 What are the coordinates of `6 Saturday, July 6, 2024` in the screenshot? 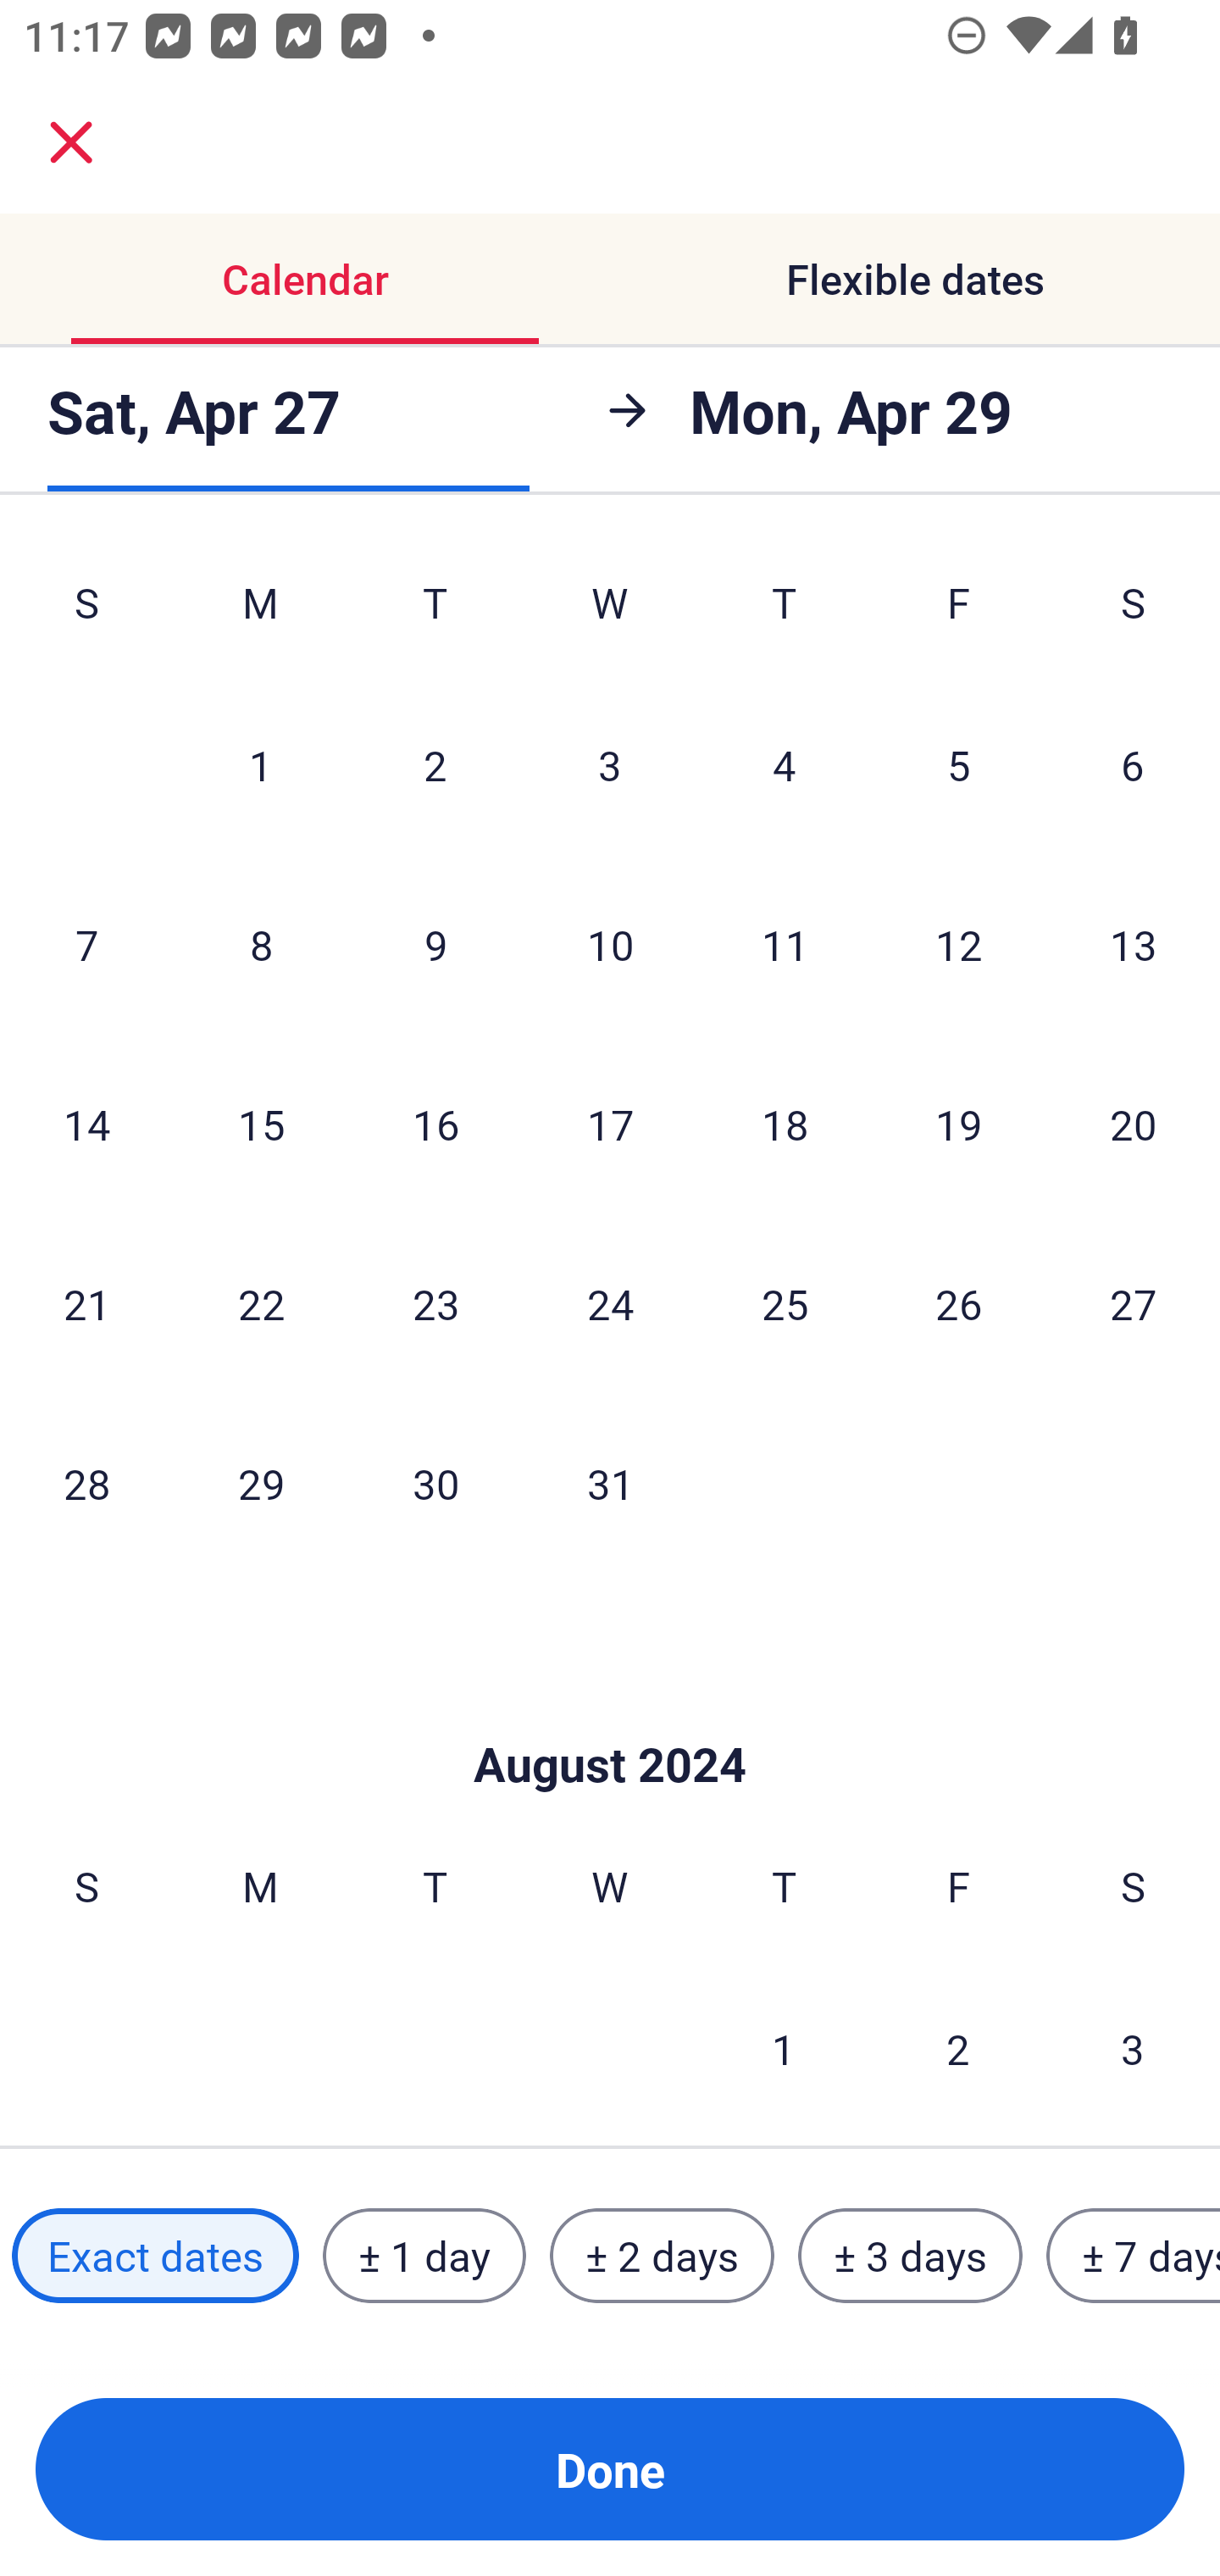 It's located at (1133, 764).